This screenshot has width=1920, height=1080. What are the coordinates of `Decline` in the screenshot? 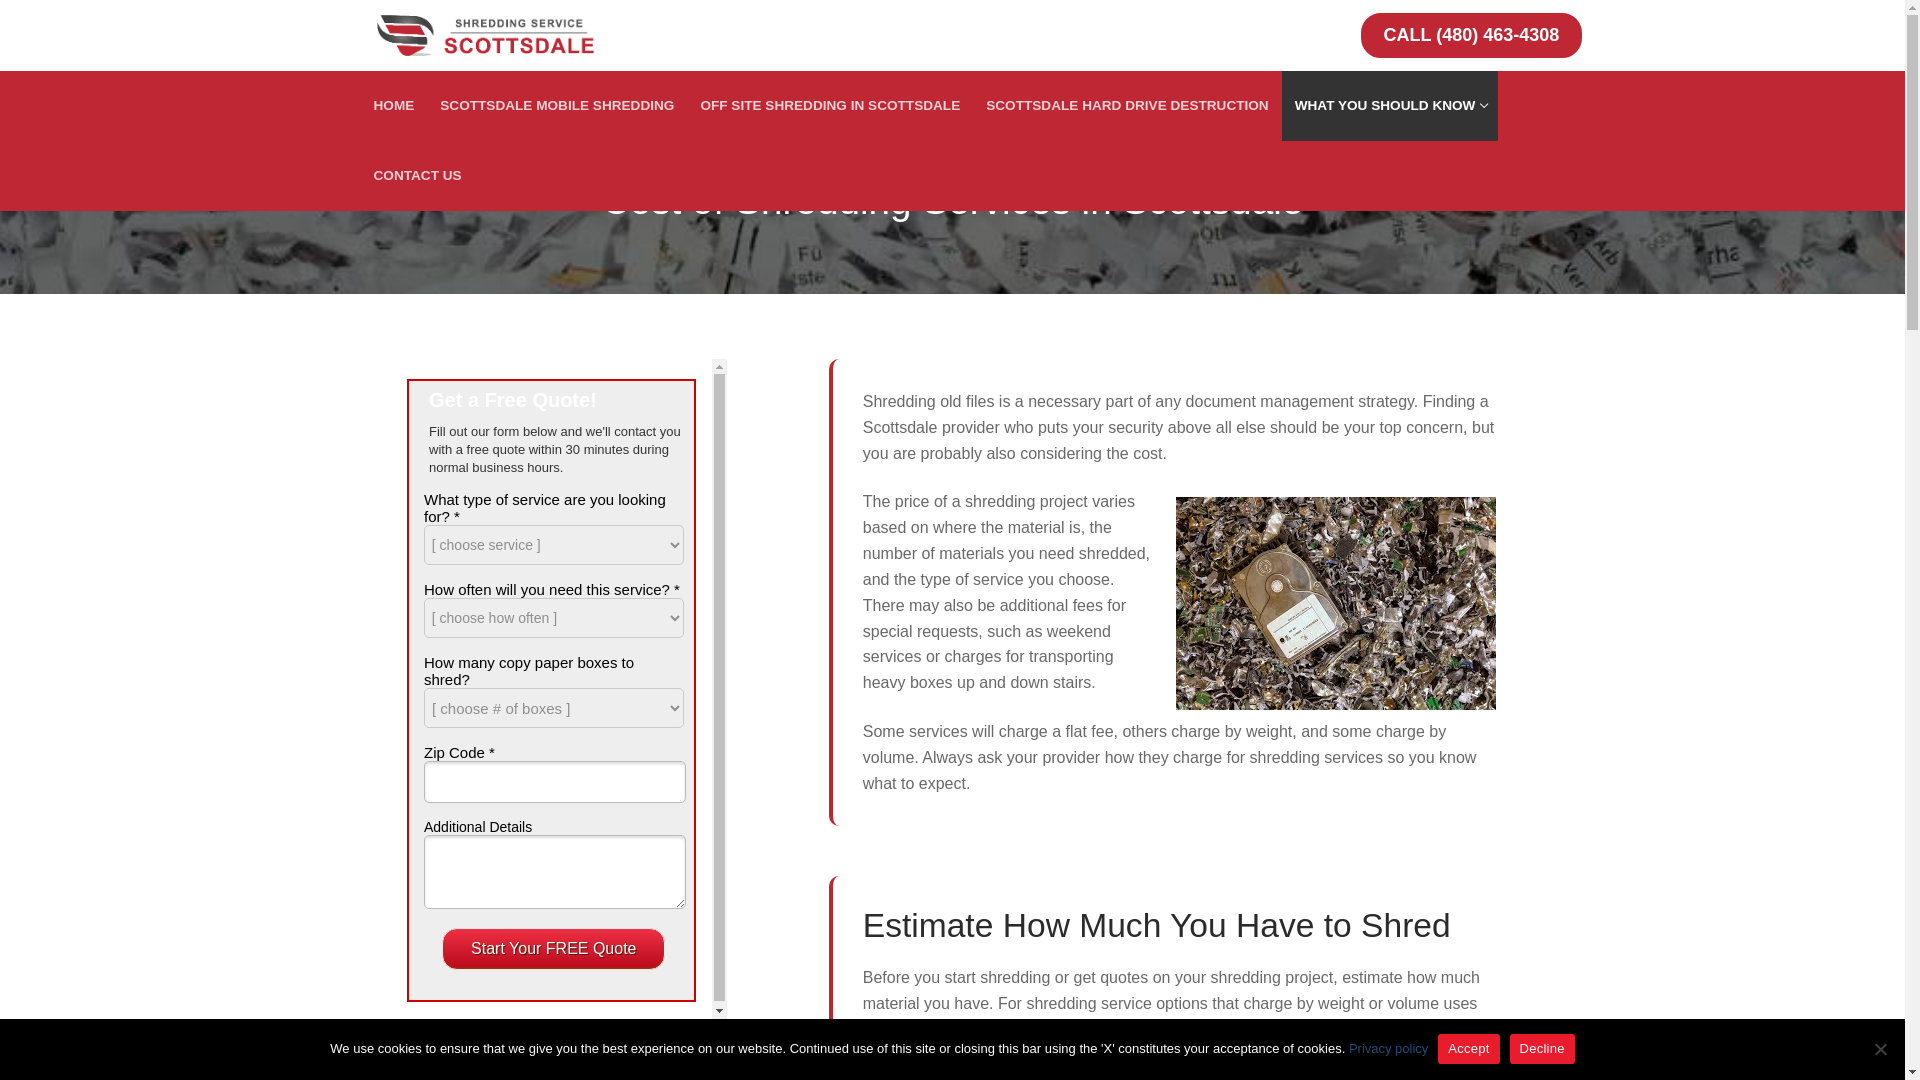 It's located at (830, 106).